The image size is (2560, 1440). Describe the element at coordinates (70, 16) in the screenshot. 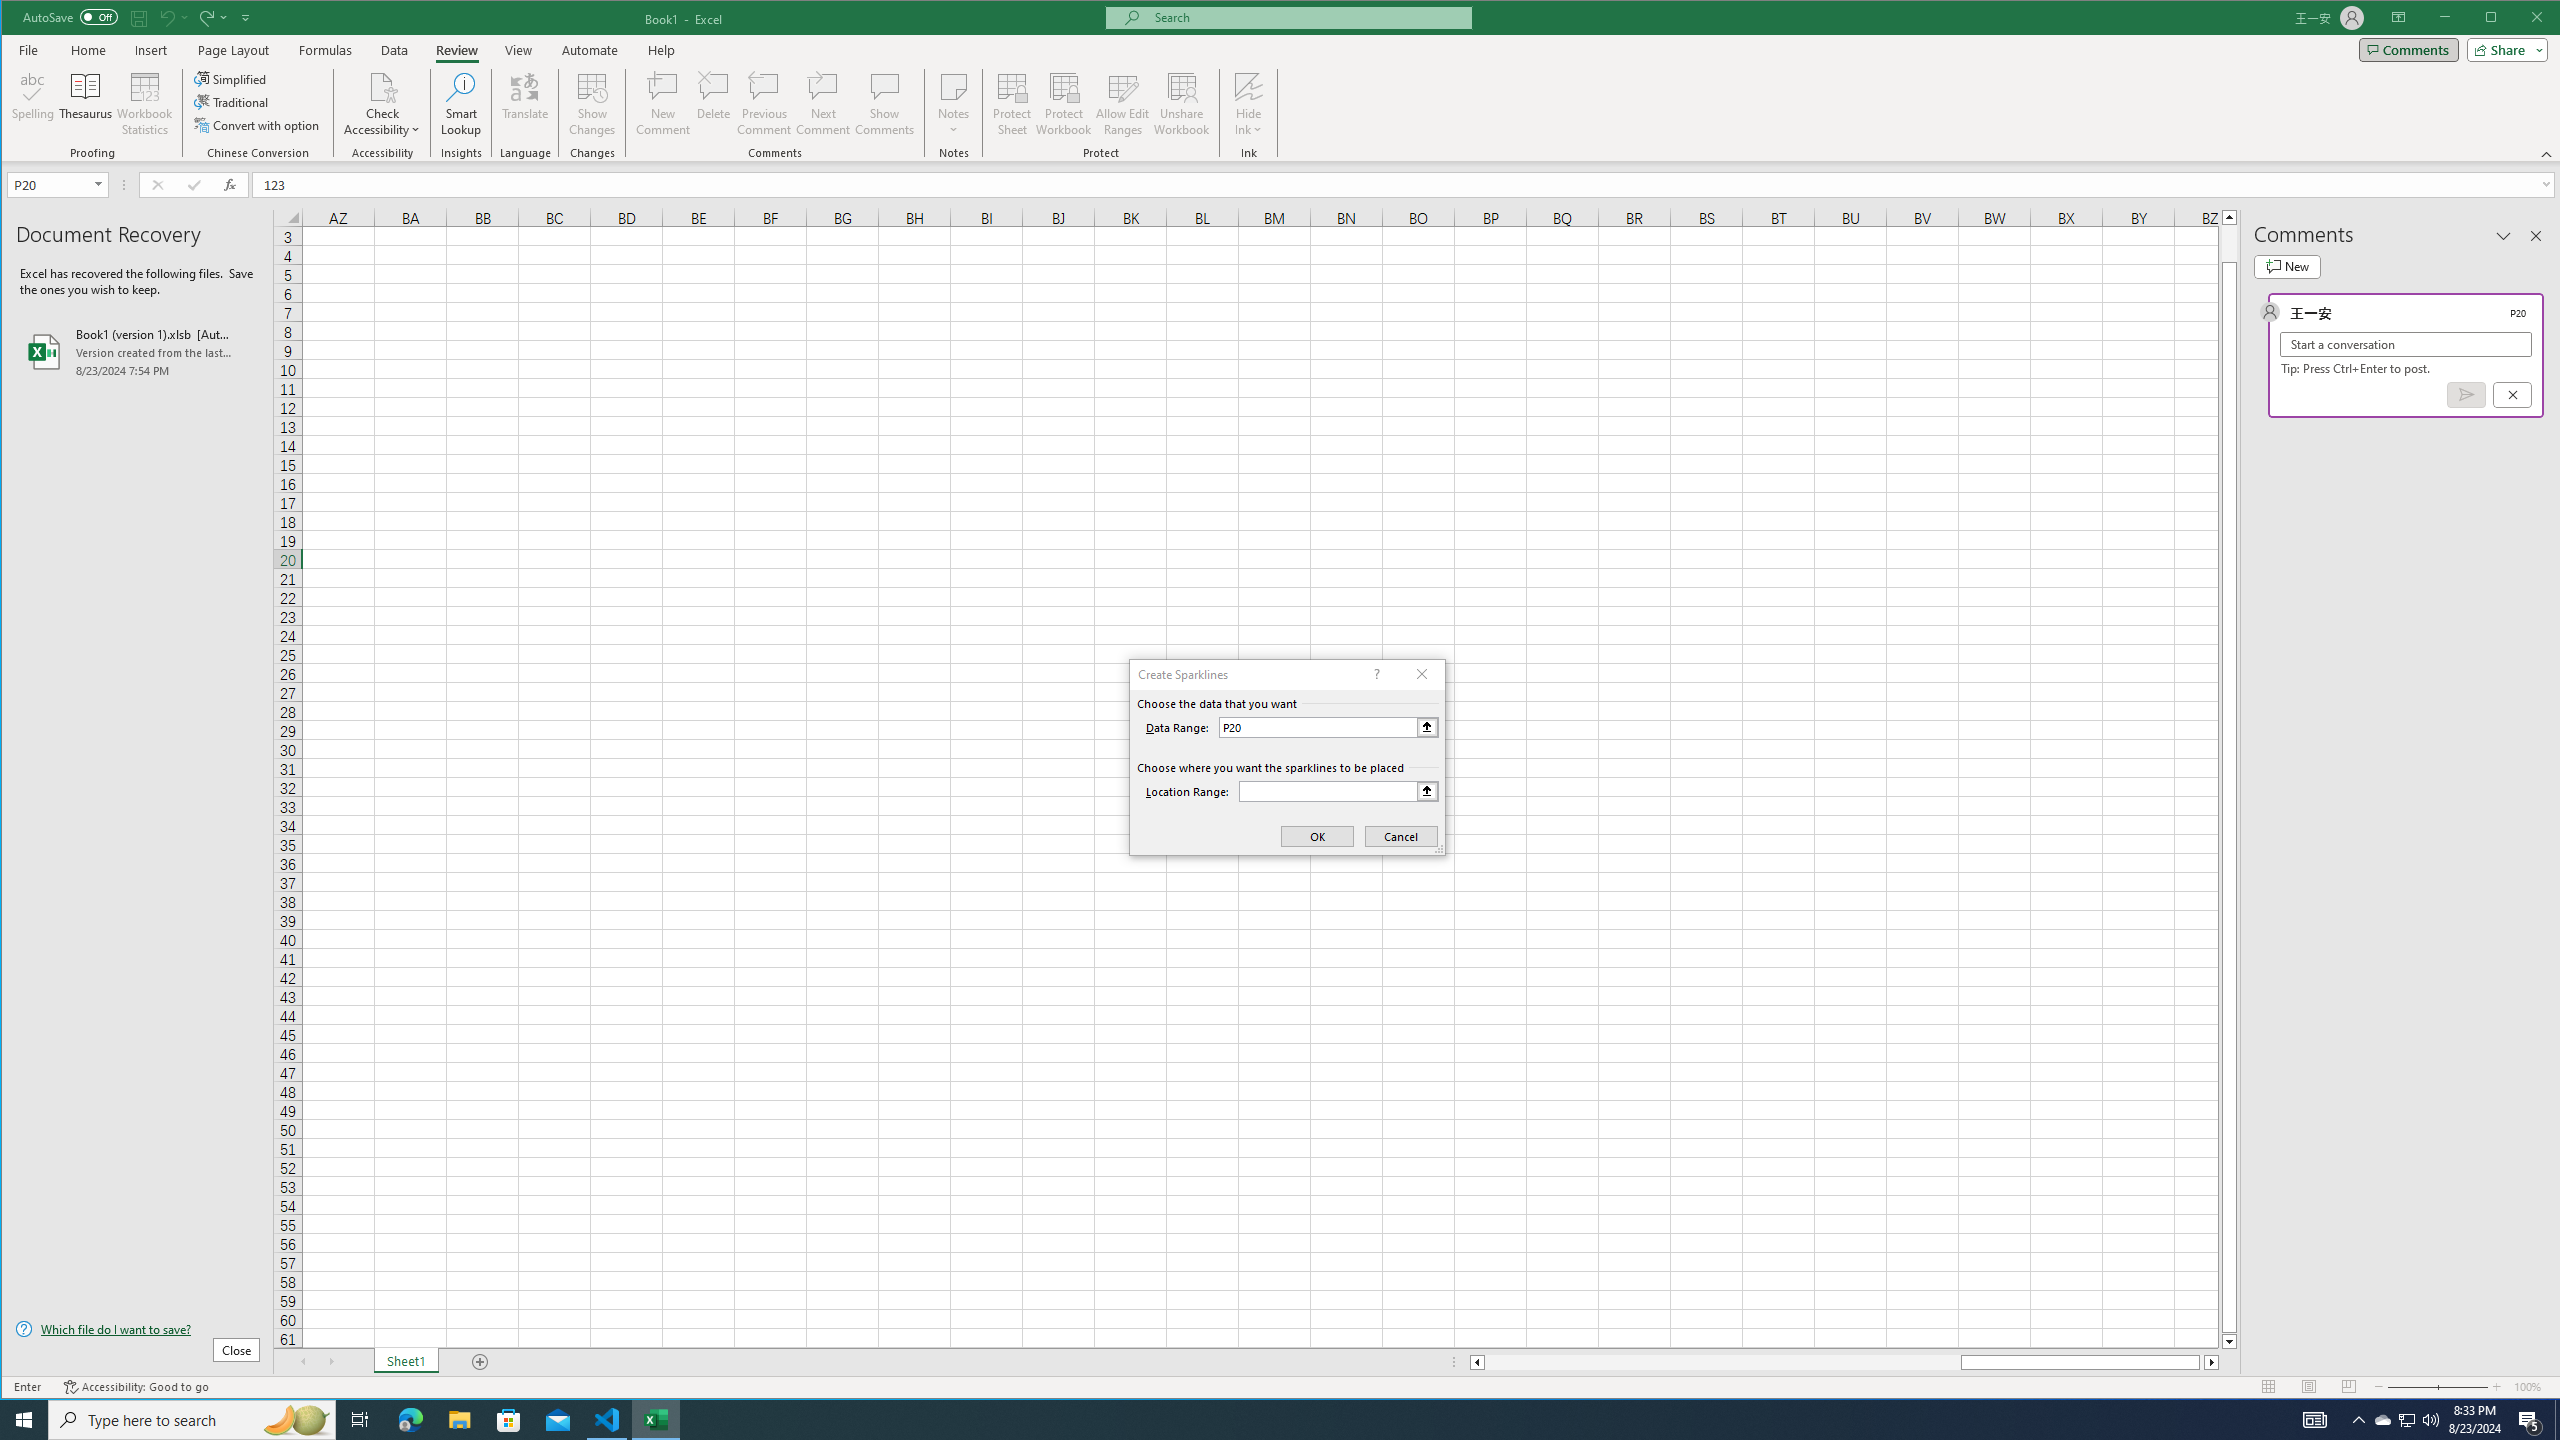

I see `AutoSave` at that location.